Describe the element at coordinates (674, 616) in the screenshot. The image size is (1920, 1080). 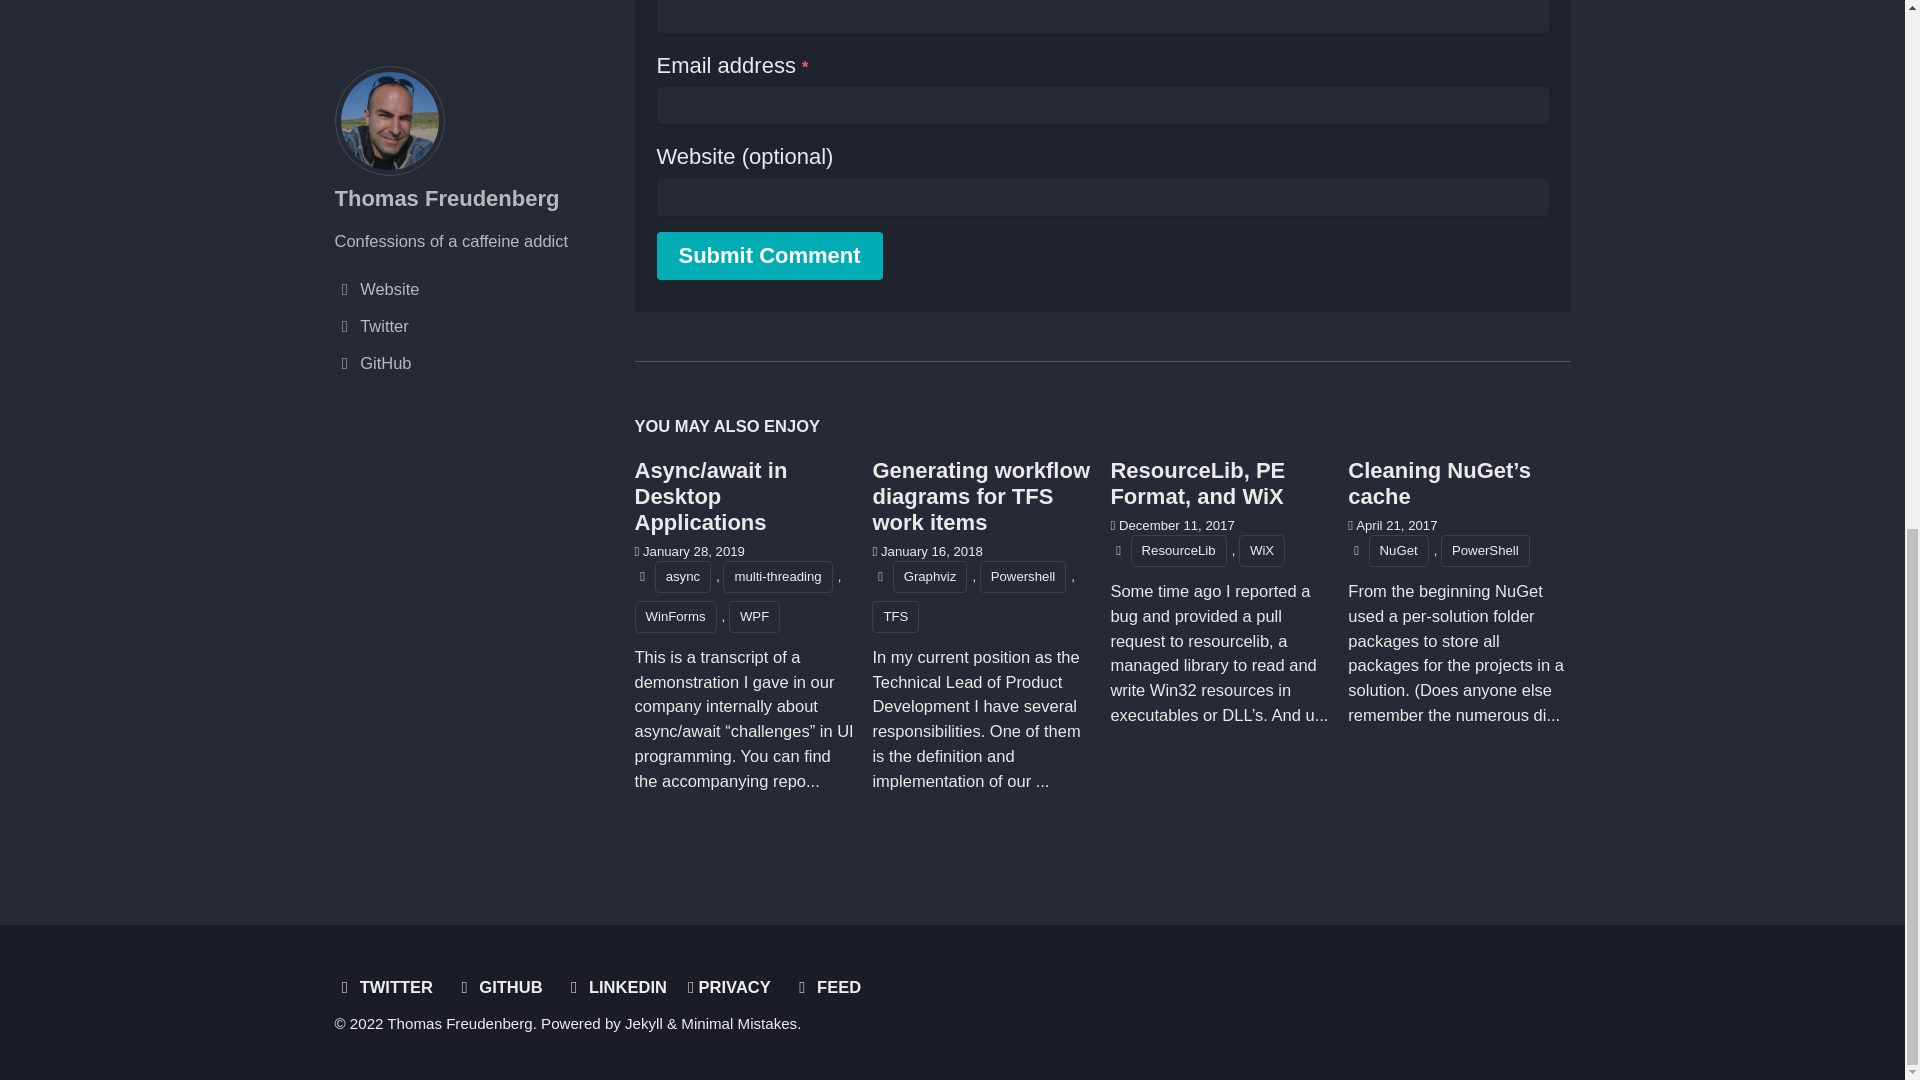
I see `WinForms` at that location.